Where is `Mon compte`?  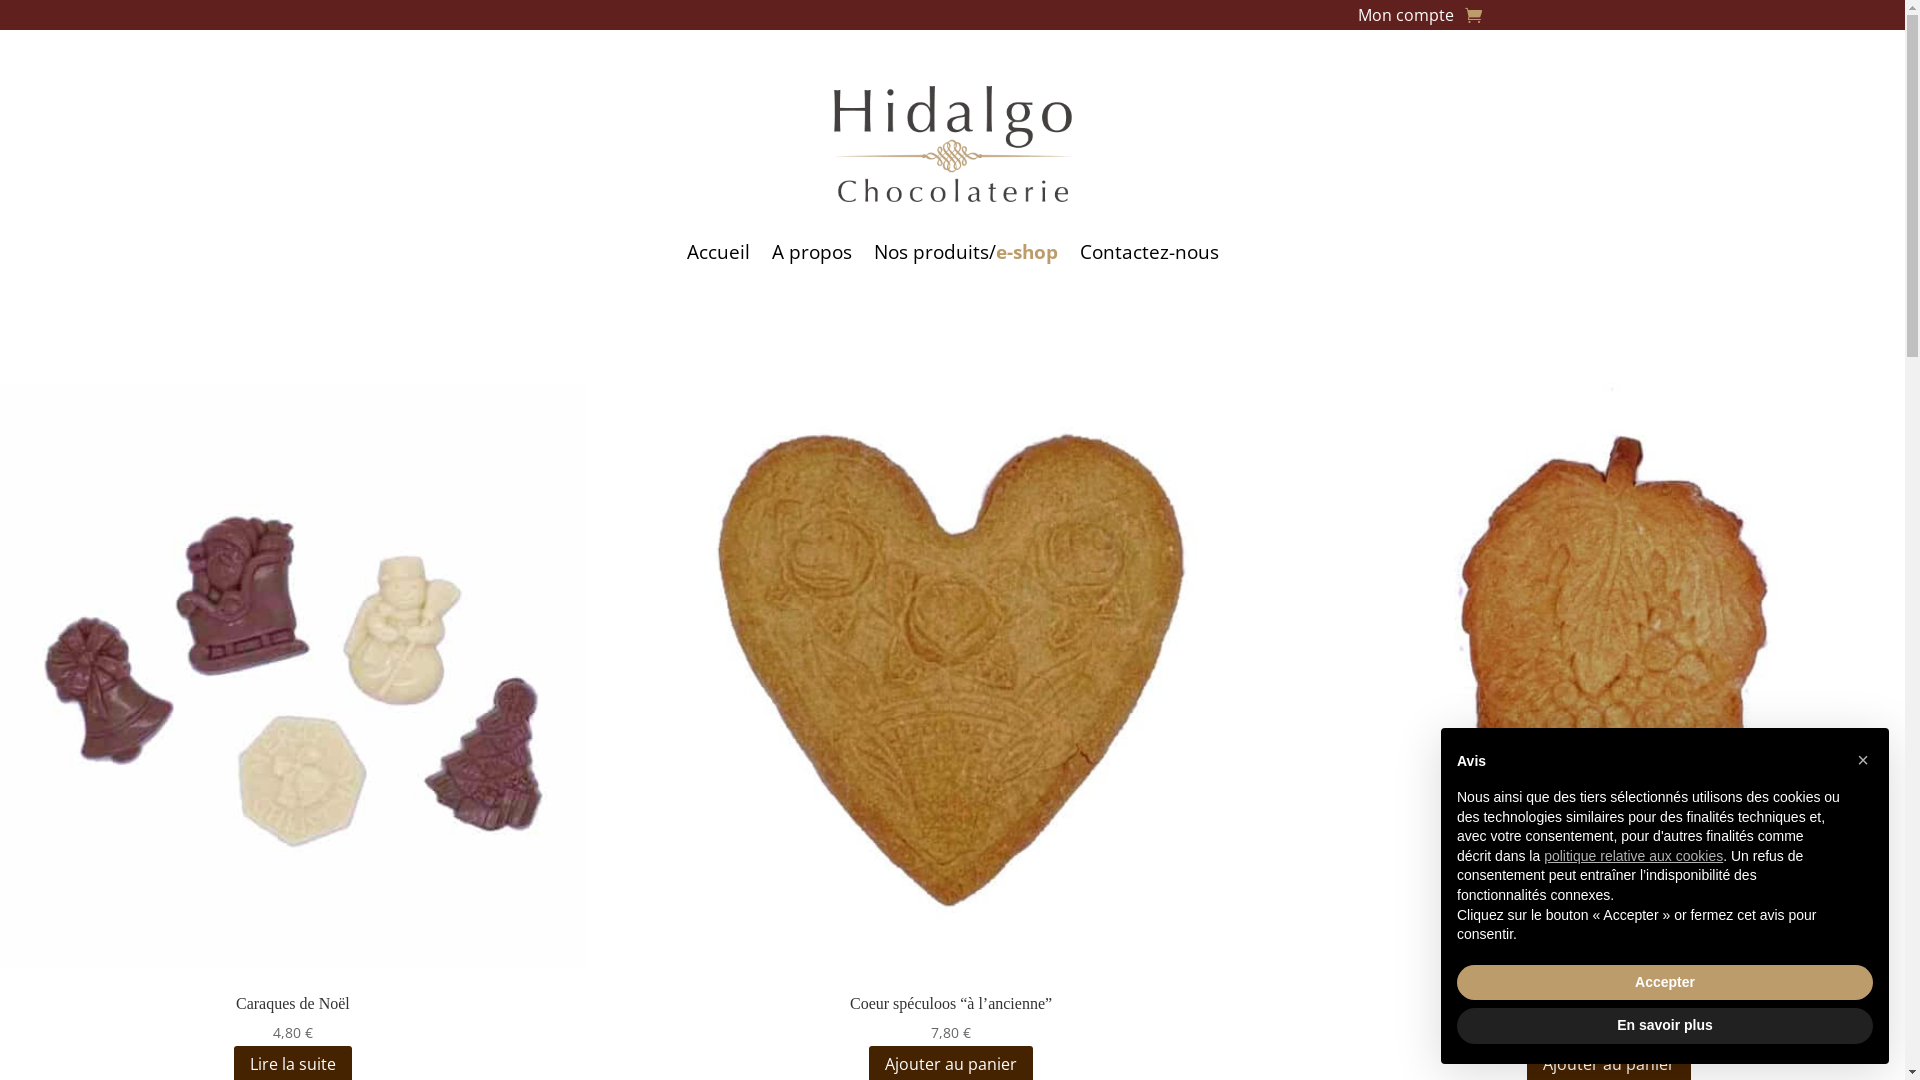
Mon compte is located at coordinates (1406, 19).